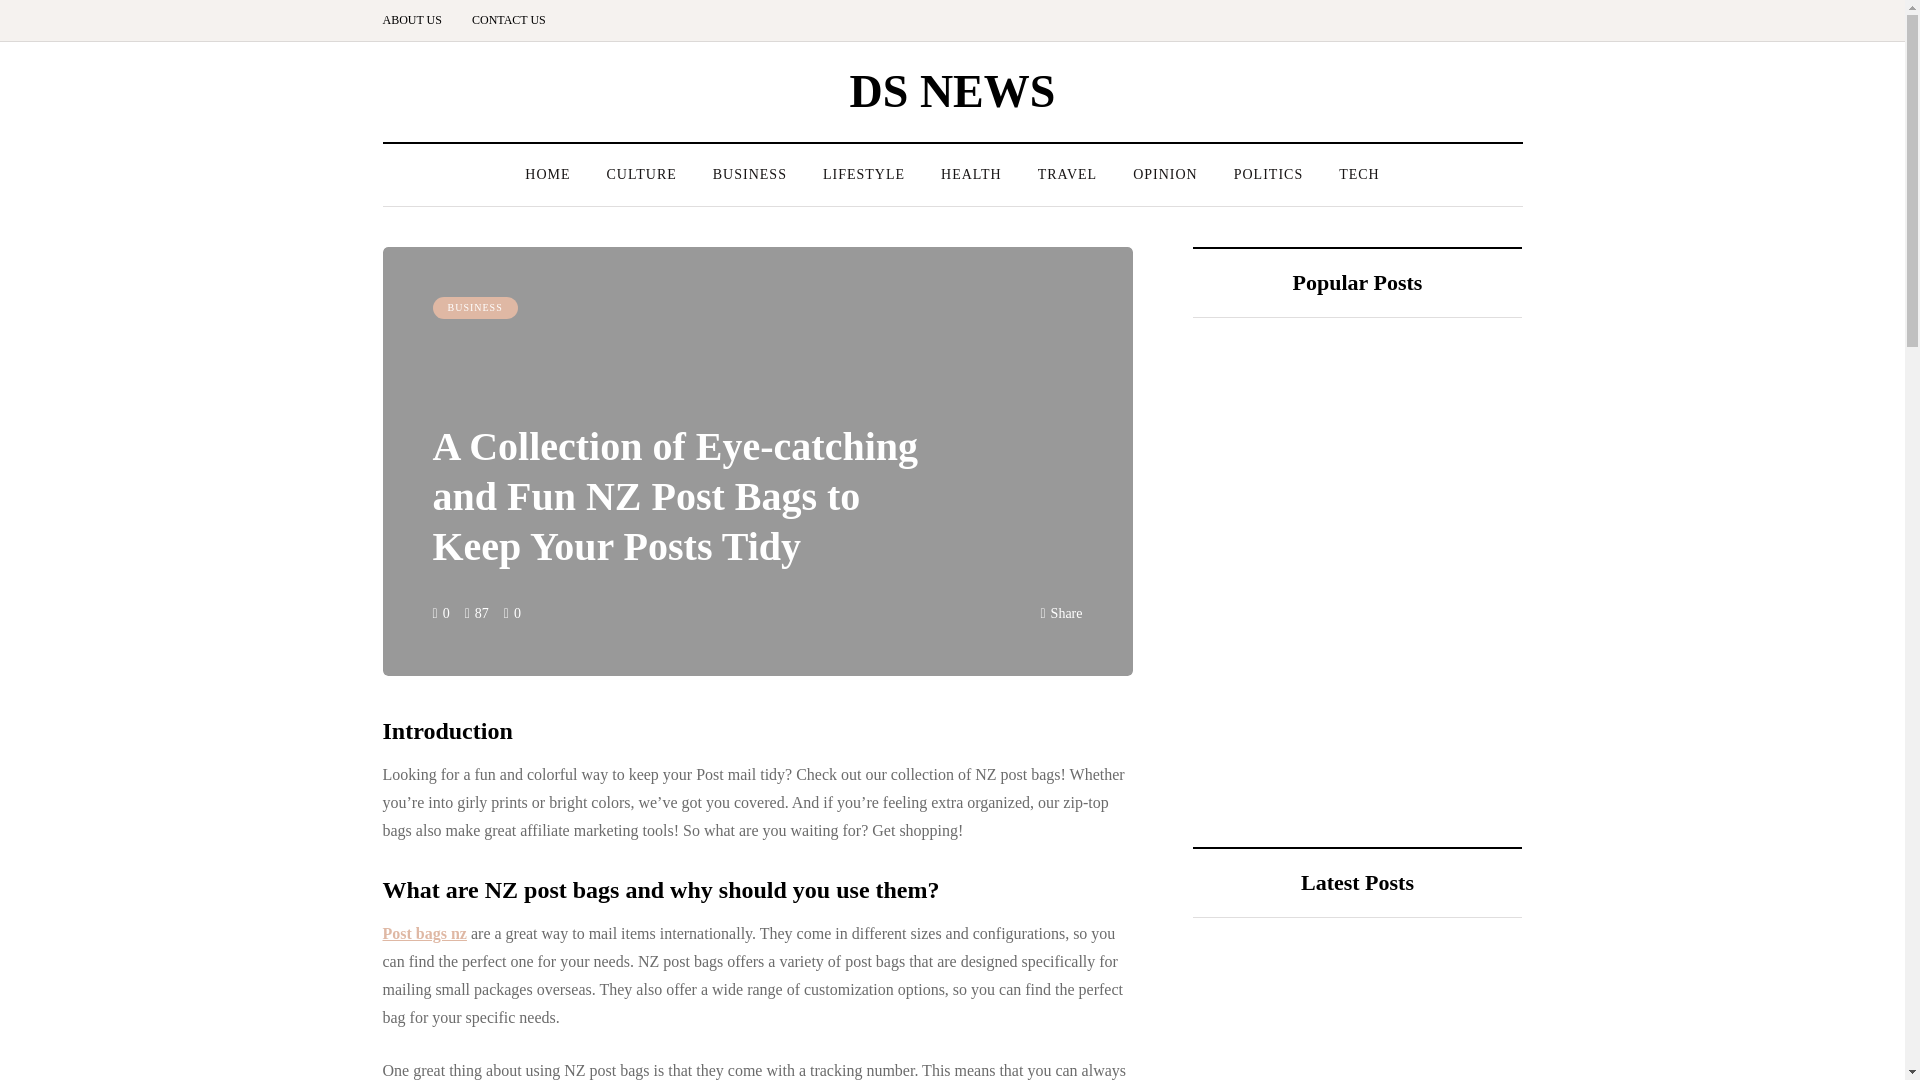 Image resolution: width=1920 pixels, height=1080 pixels. I want to click on BUSINESS, so click(750, 174).